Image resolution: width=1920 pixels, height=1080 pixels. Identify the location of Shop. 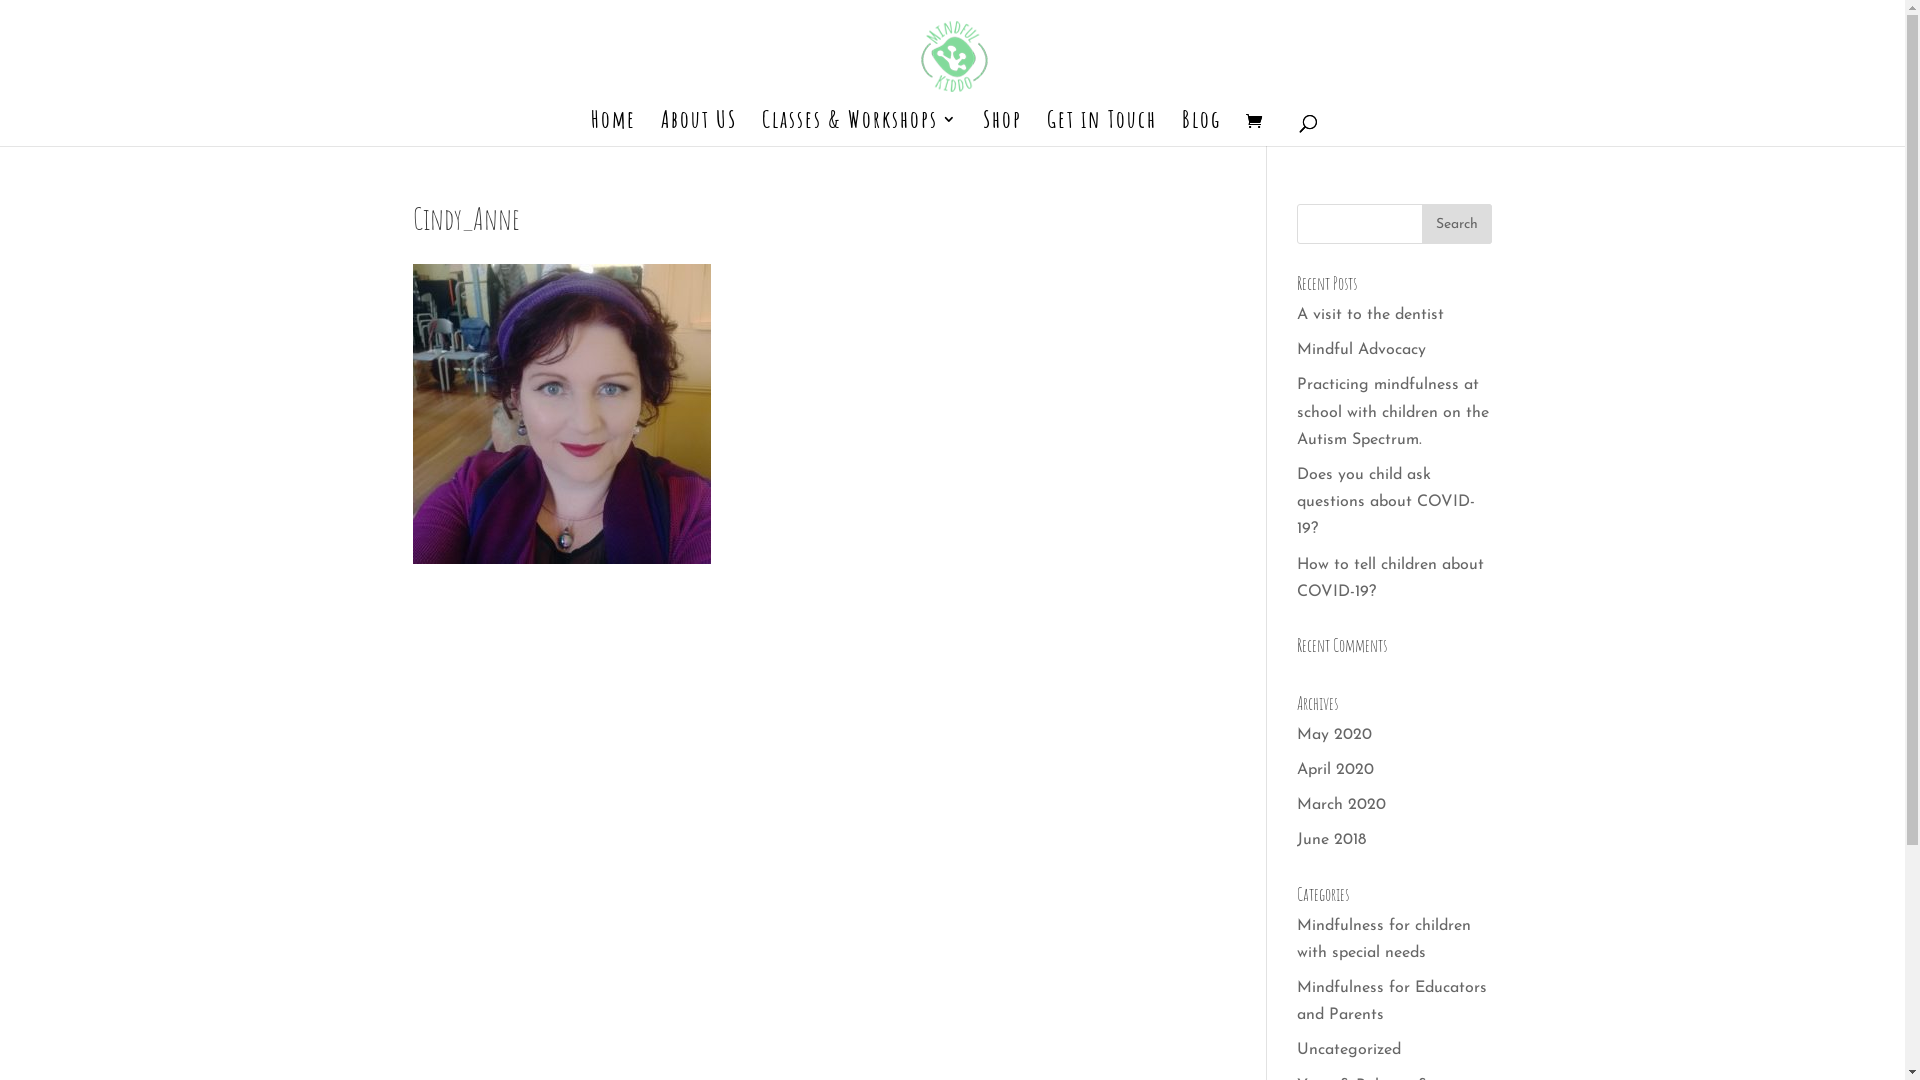
(1002, 129).